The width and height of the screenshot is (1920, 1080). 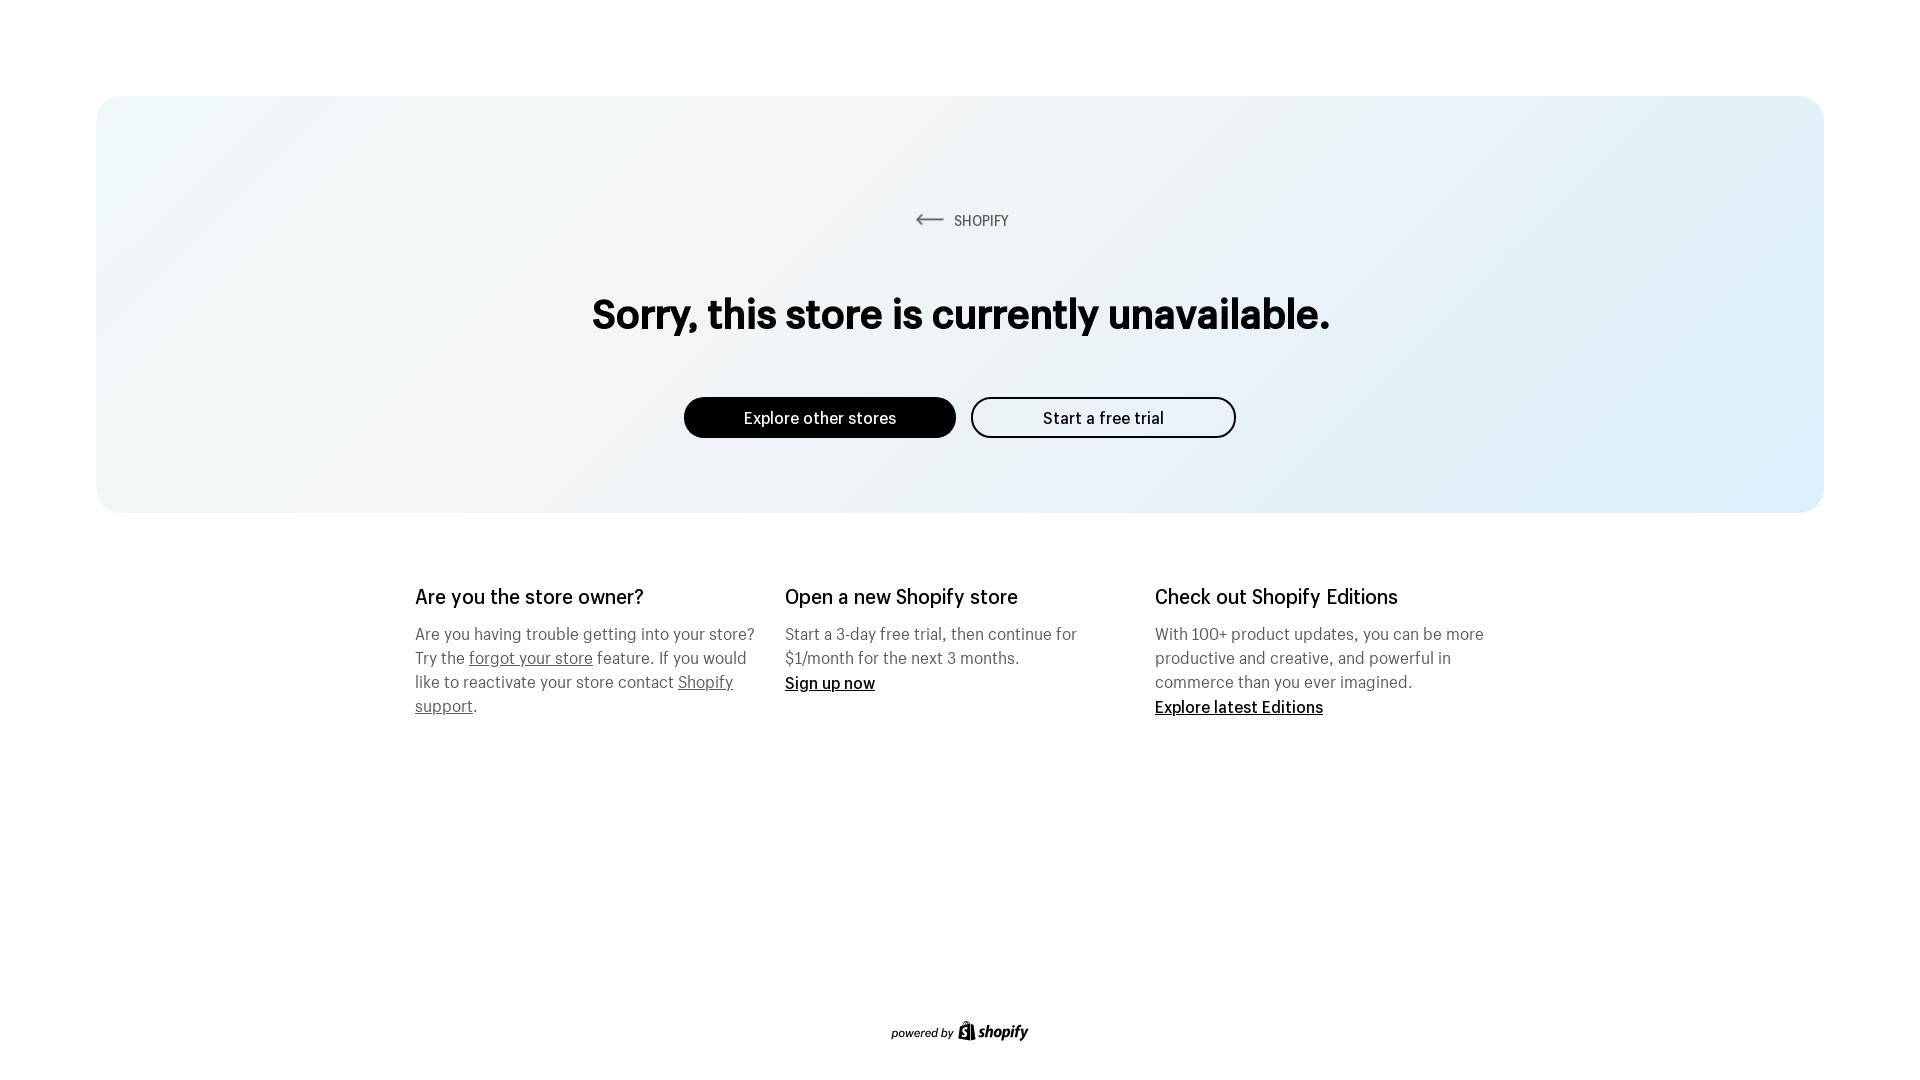 I want to click on Sign up now, so click(x=830, y=682).